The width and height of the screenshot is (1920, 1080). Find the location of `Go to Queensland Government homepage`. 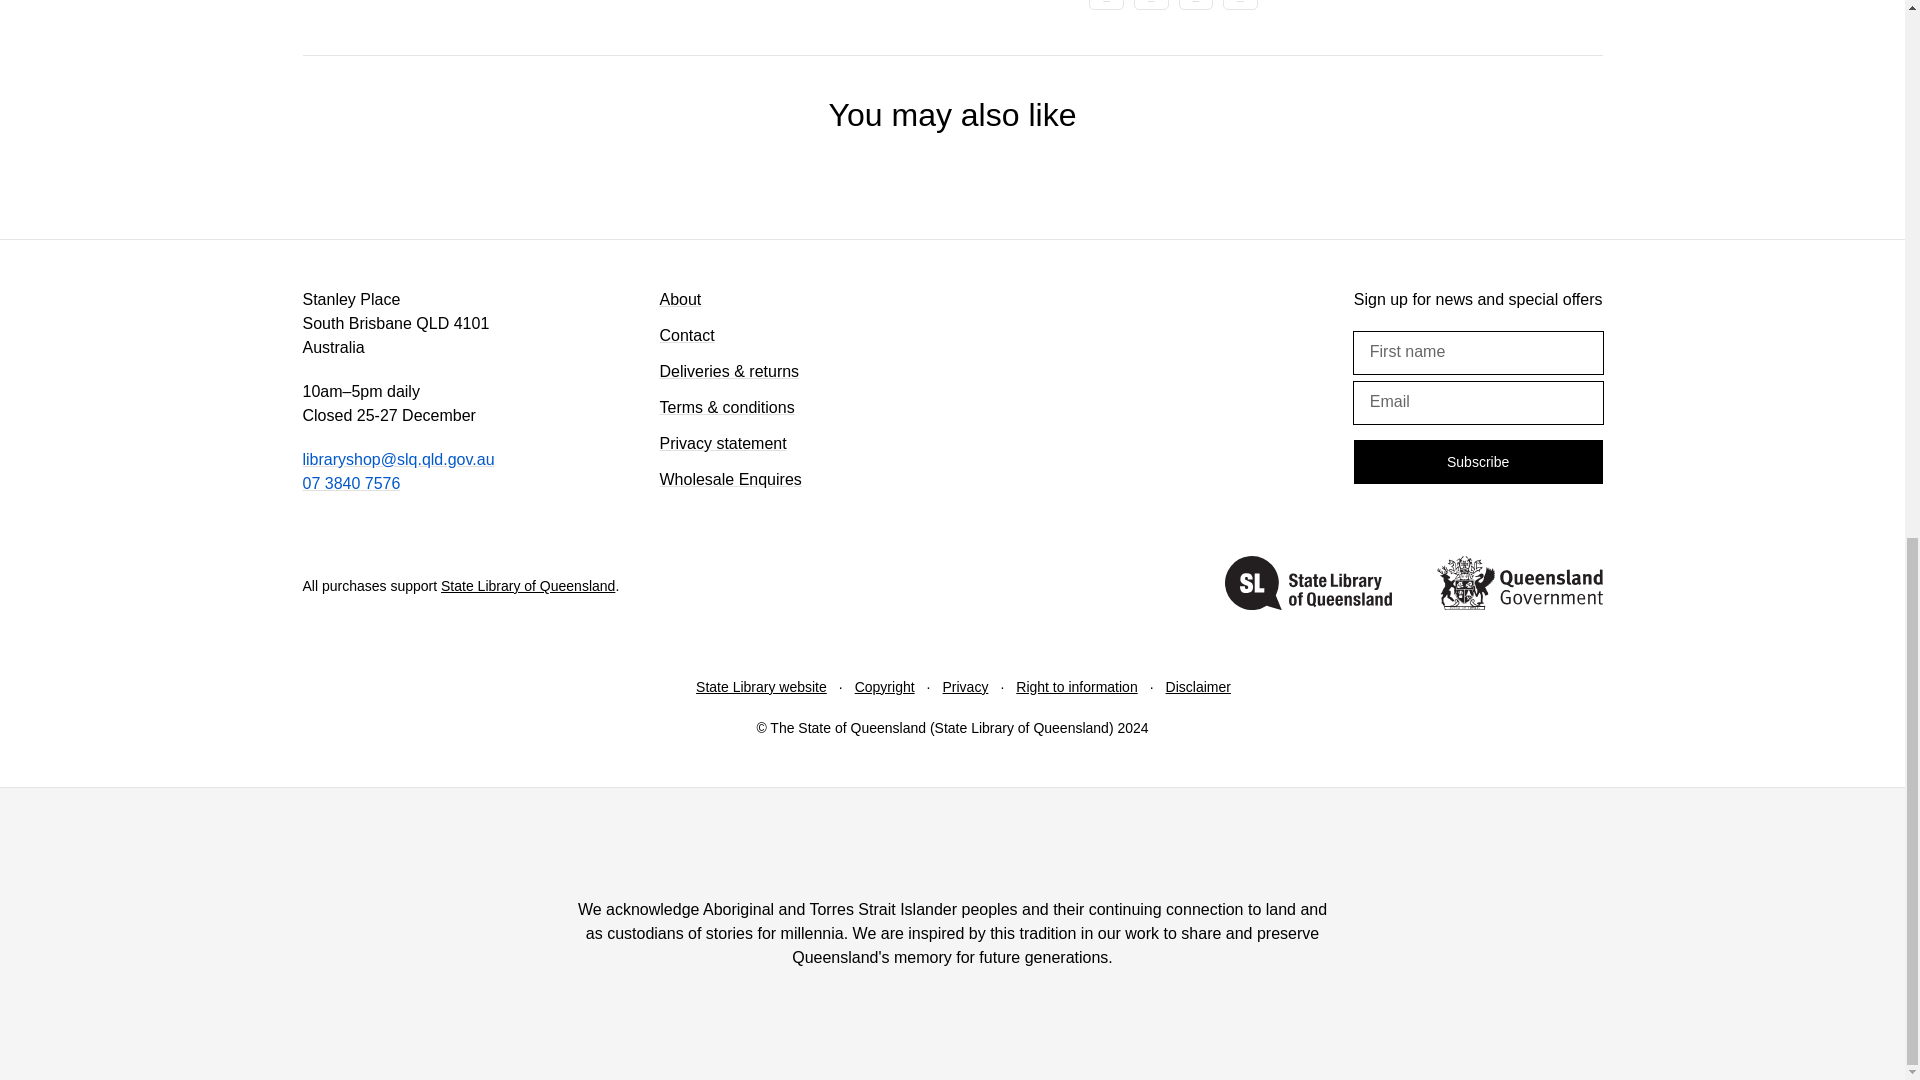

Go to Queensland Government homepage is located at coordinates (1518, 586).